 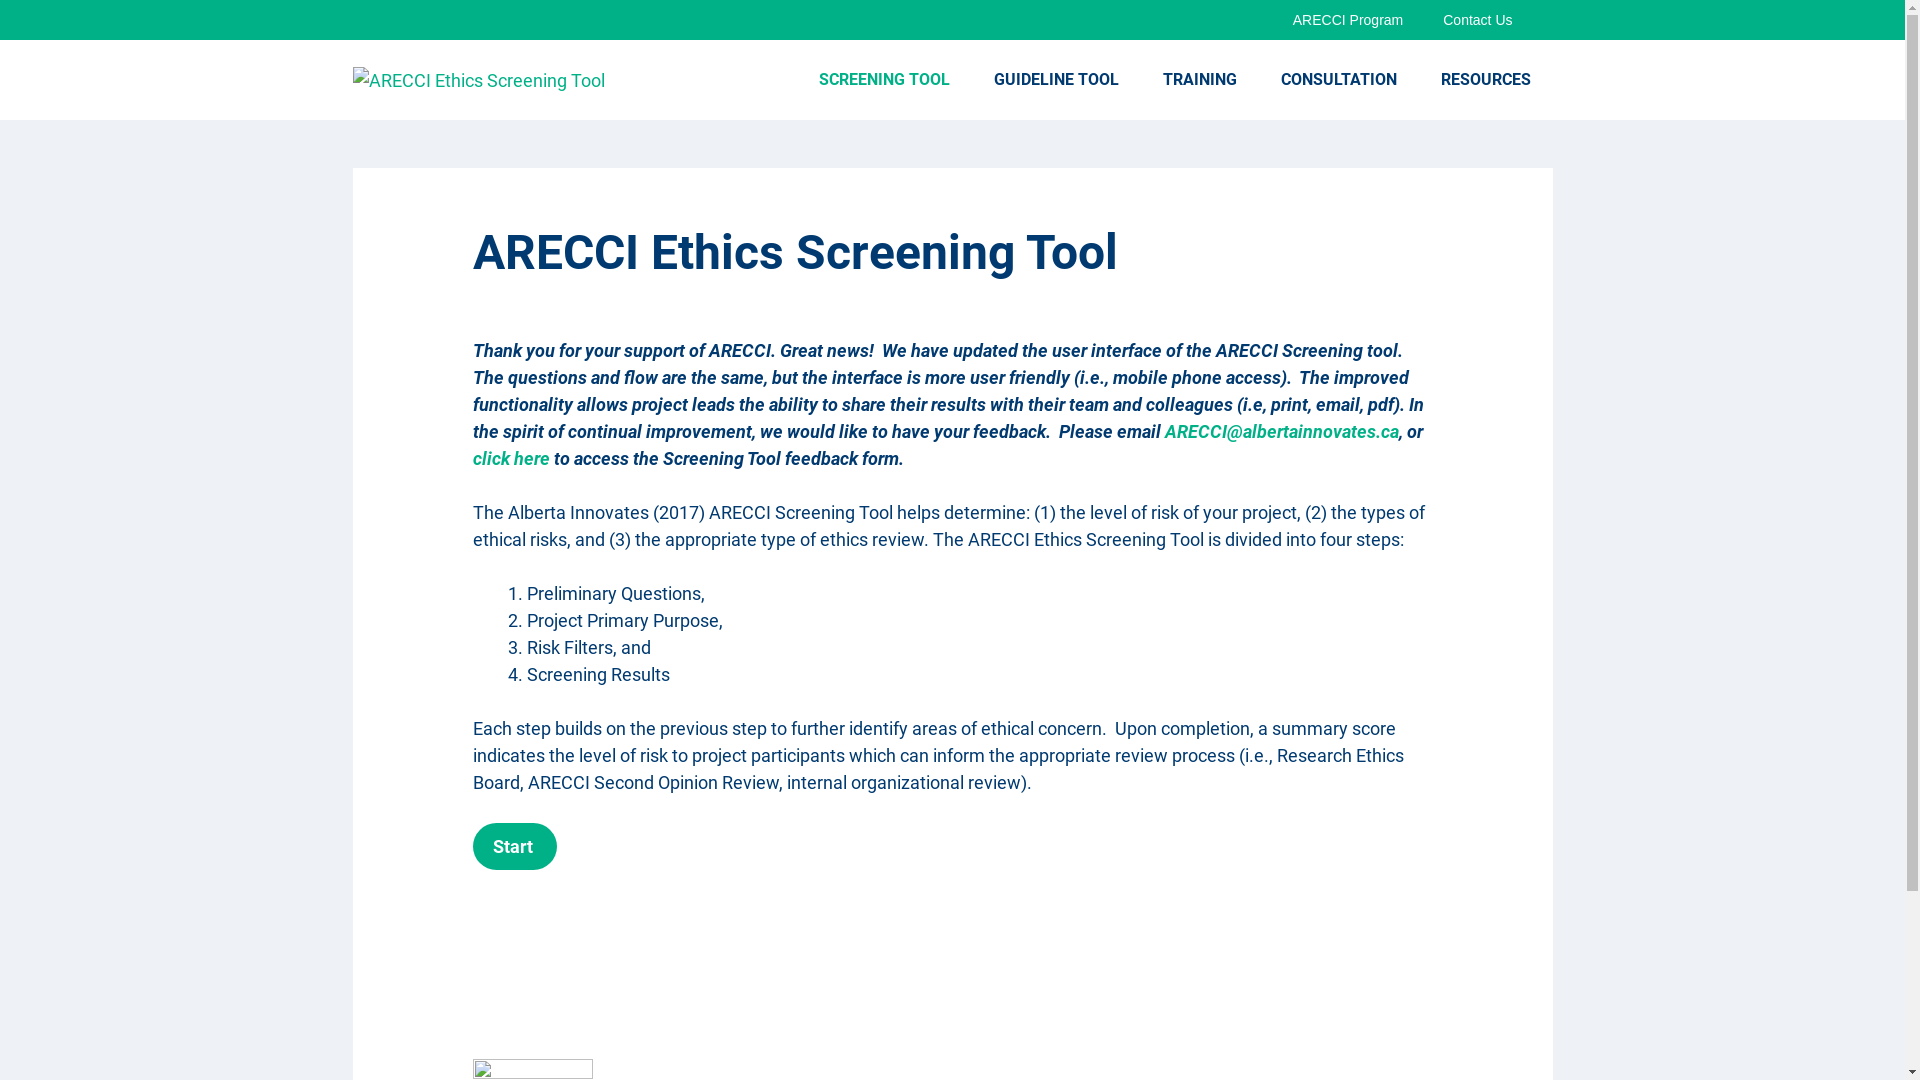 What do you see at coordinates (1056, 80) in the screenshot?
I see `GUIDELINE TOOL` at bounding box center [1056, 80].